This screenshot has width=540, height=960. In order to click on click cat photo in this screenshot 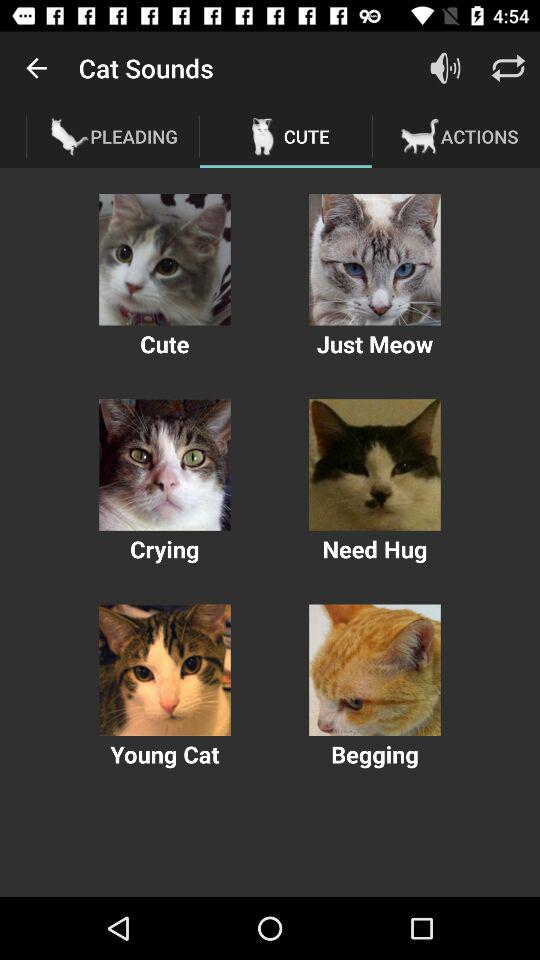, I will do `click(164, 260)`.